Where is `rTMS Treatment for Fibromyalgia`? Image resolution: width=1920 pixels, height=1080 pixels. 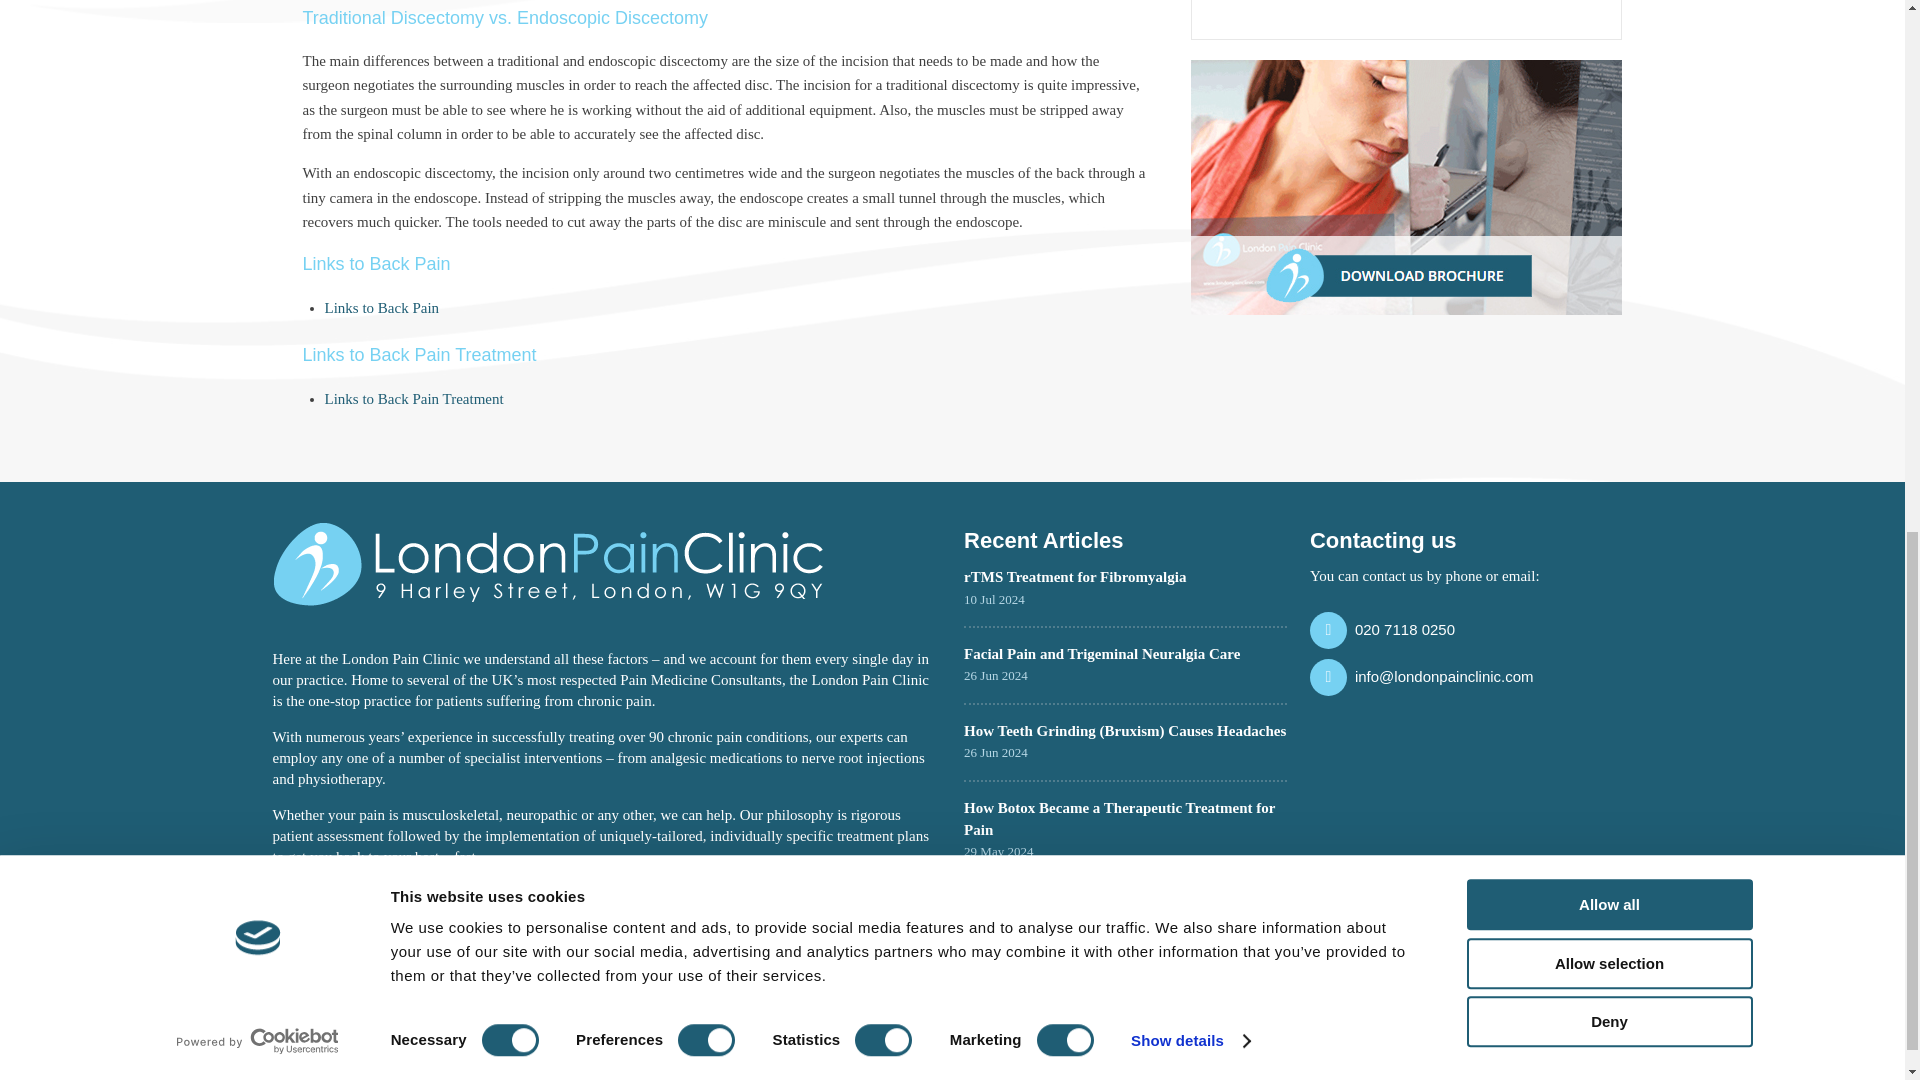
rTMS Treatment for Fibromyalgia is located at coordinates (1074, 577).